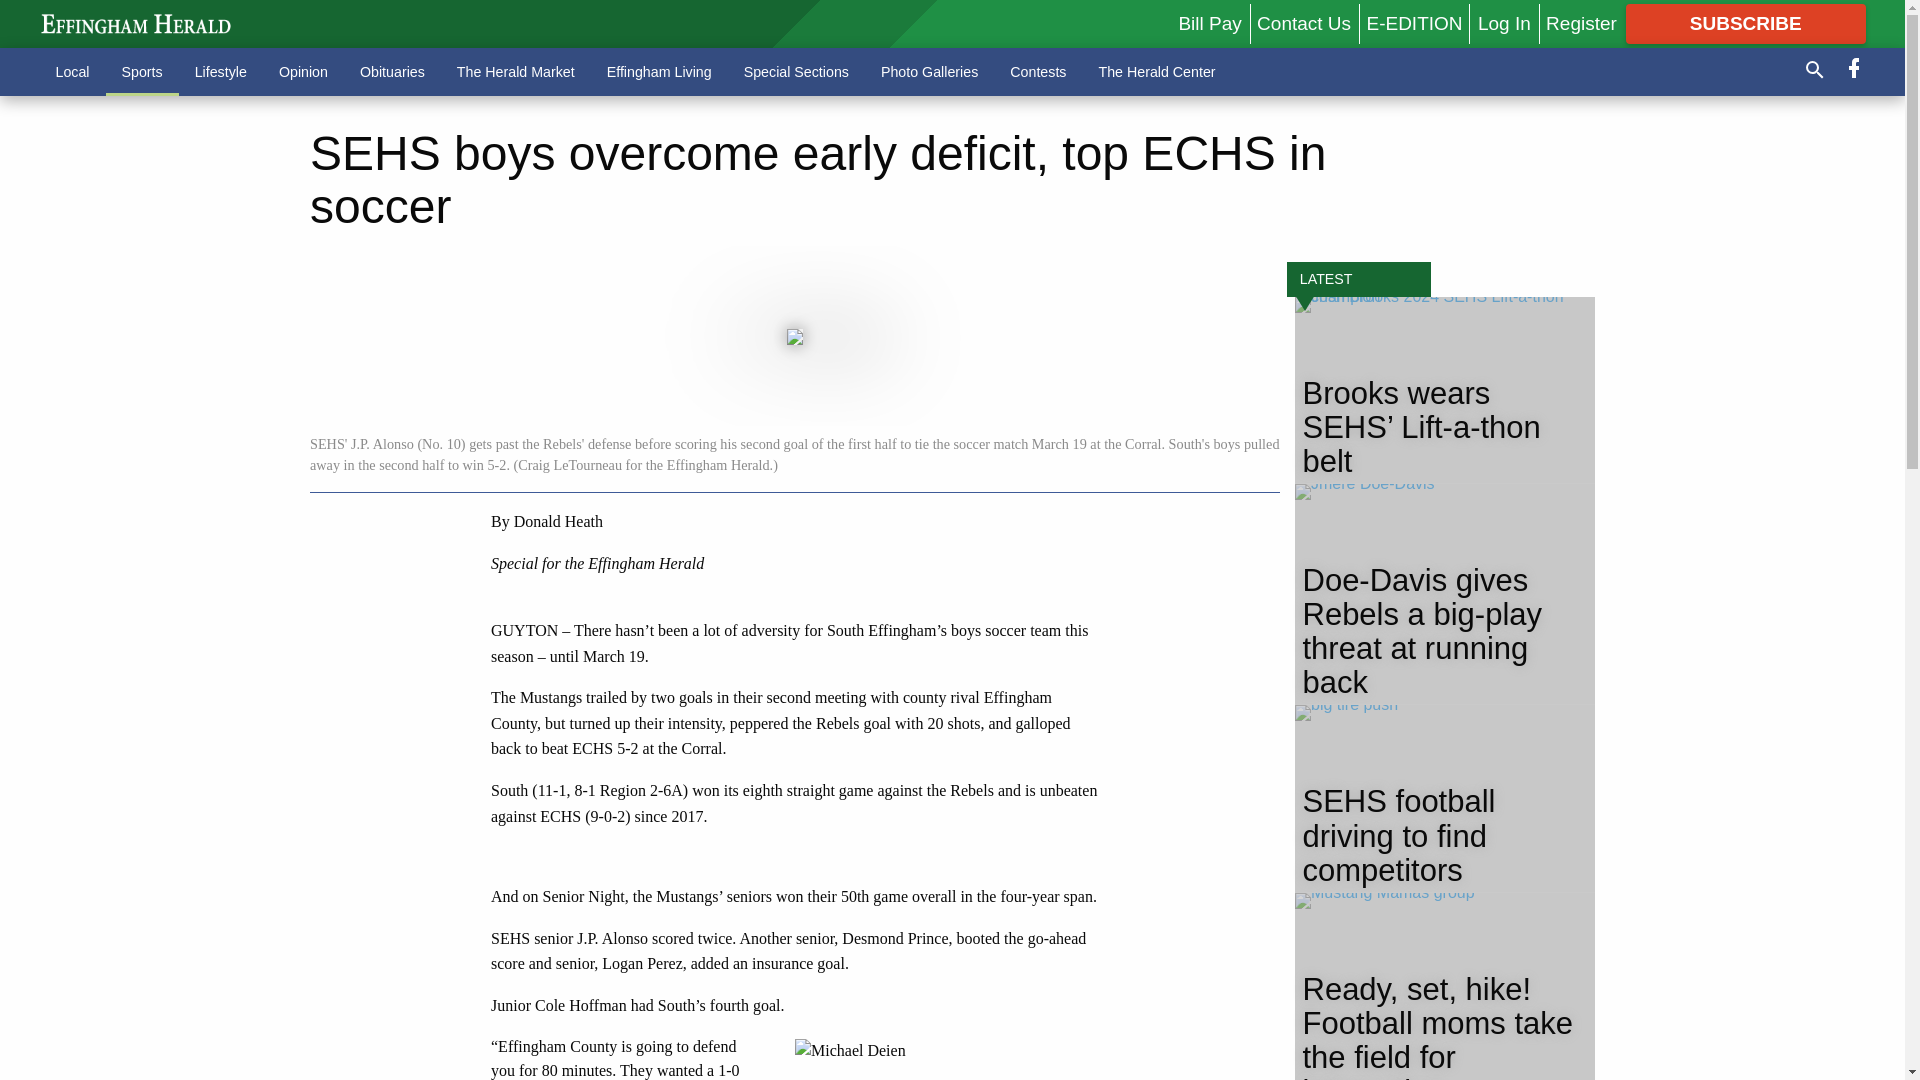 This screenshot has height=1080, width=1920. What do you see at coordinates (930, 71) in the screenshot?
I see `Photo Galleries` at bounding box center [930, 71].